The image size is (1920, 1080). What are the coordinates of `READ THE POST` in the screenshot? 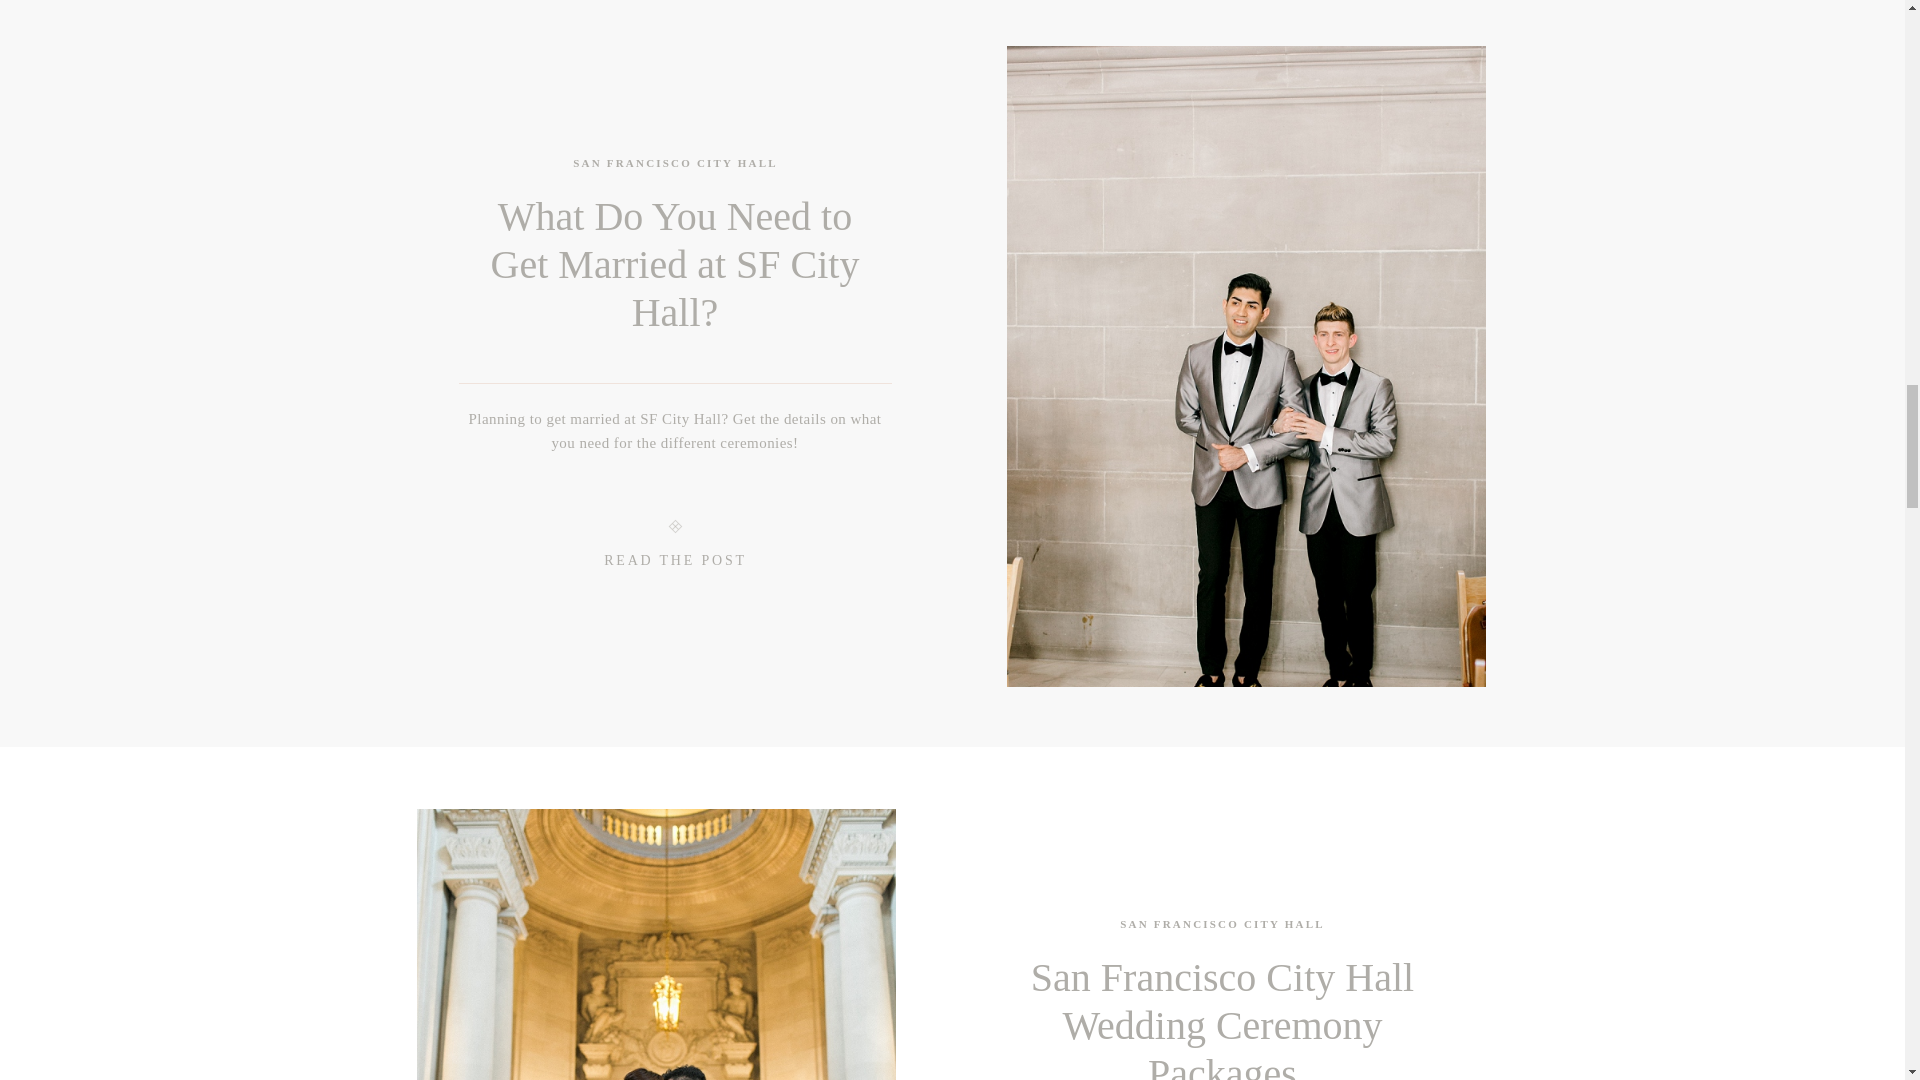 It's located at (676, 565).